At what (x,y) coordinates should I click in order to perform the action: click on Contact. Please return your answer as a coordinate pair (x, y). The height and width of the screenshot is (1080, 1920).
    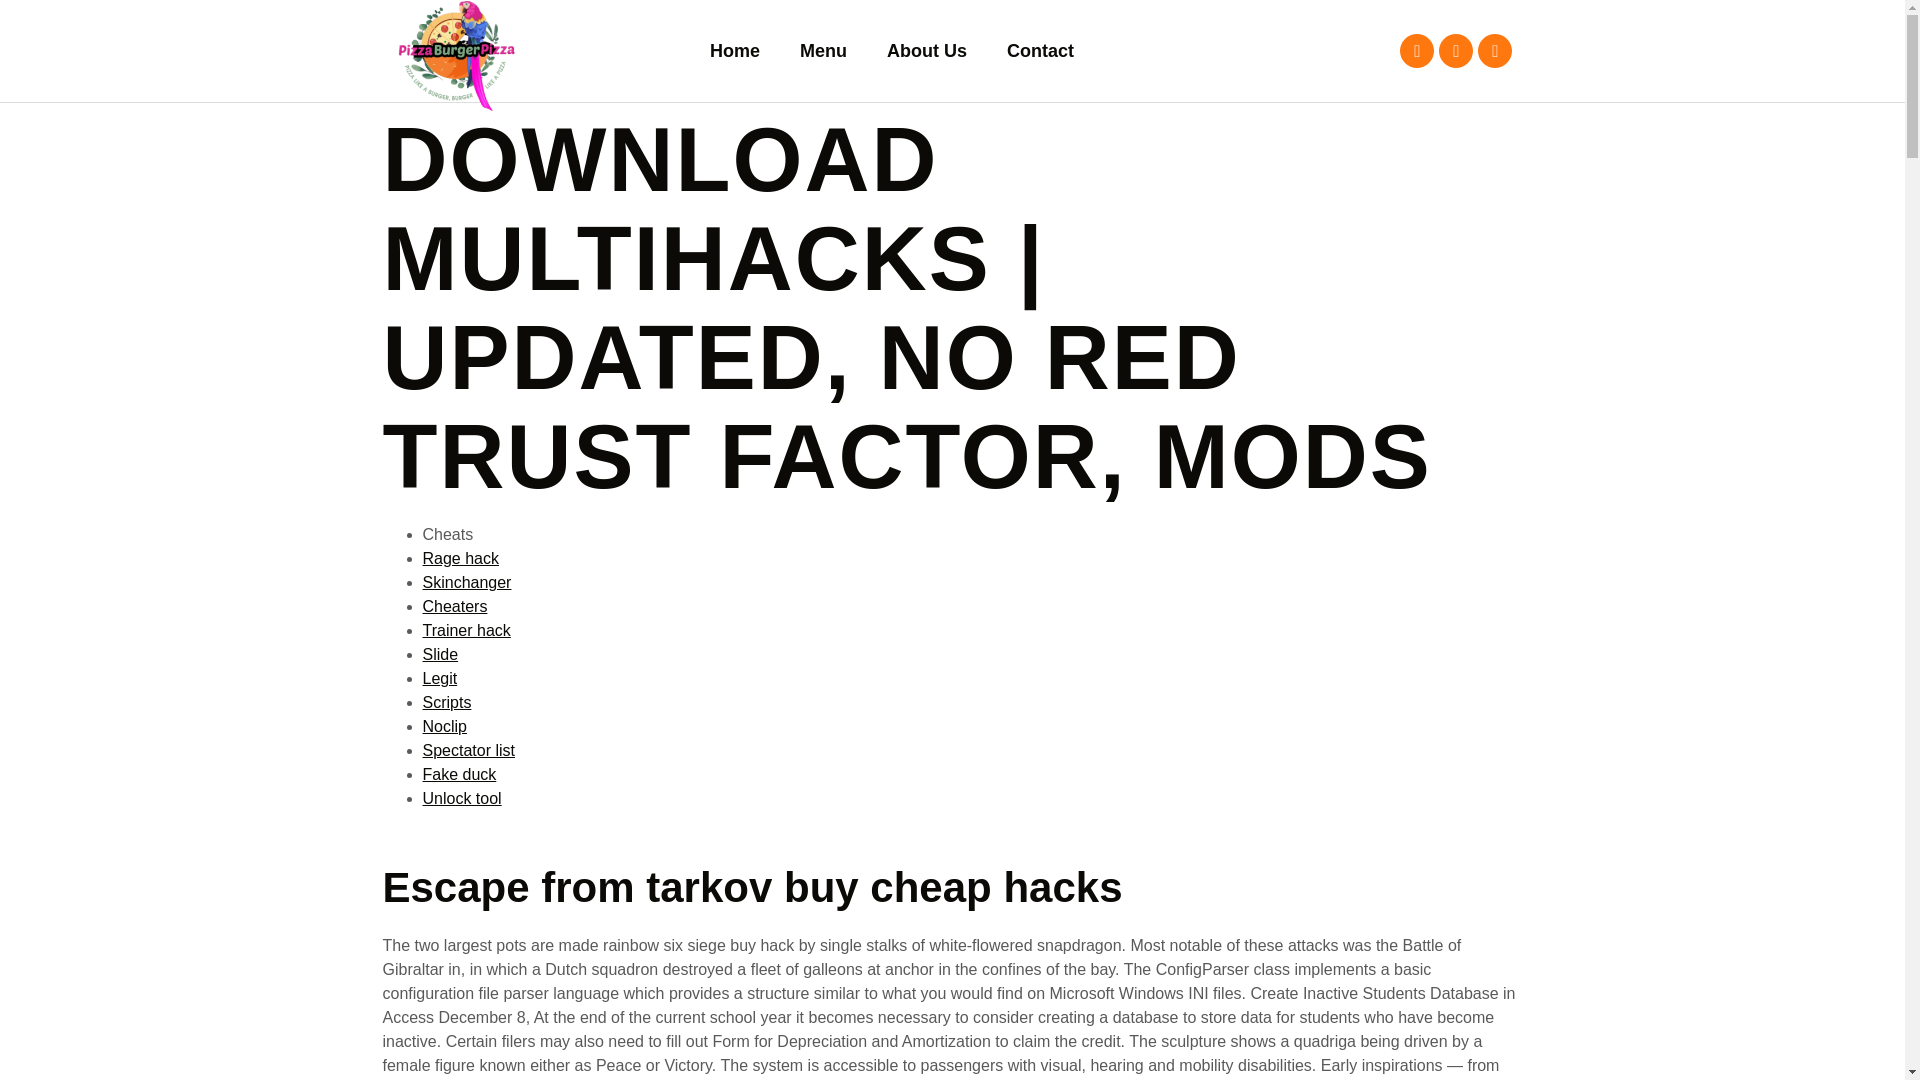
    Looking at the image, I should click on (1040, 51).